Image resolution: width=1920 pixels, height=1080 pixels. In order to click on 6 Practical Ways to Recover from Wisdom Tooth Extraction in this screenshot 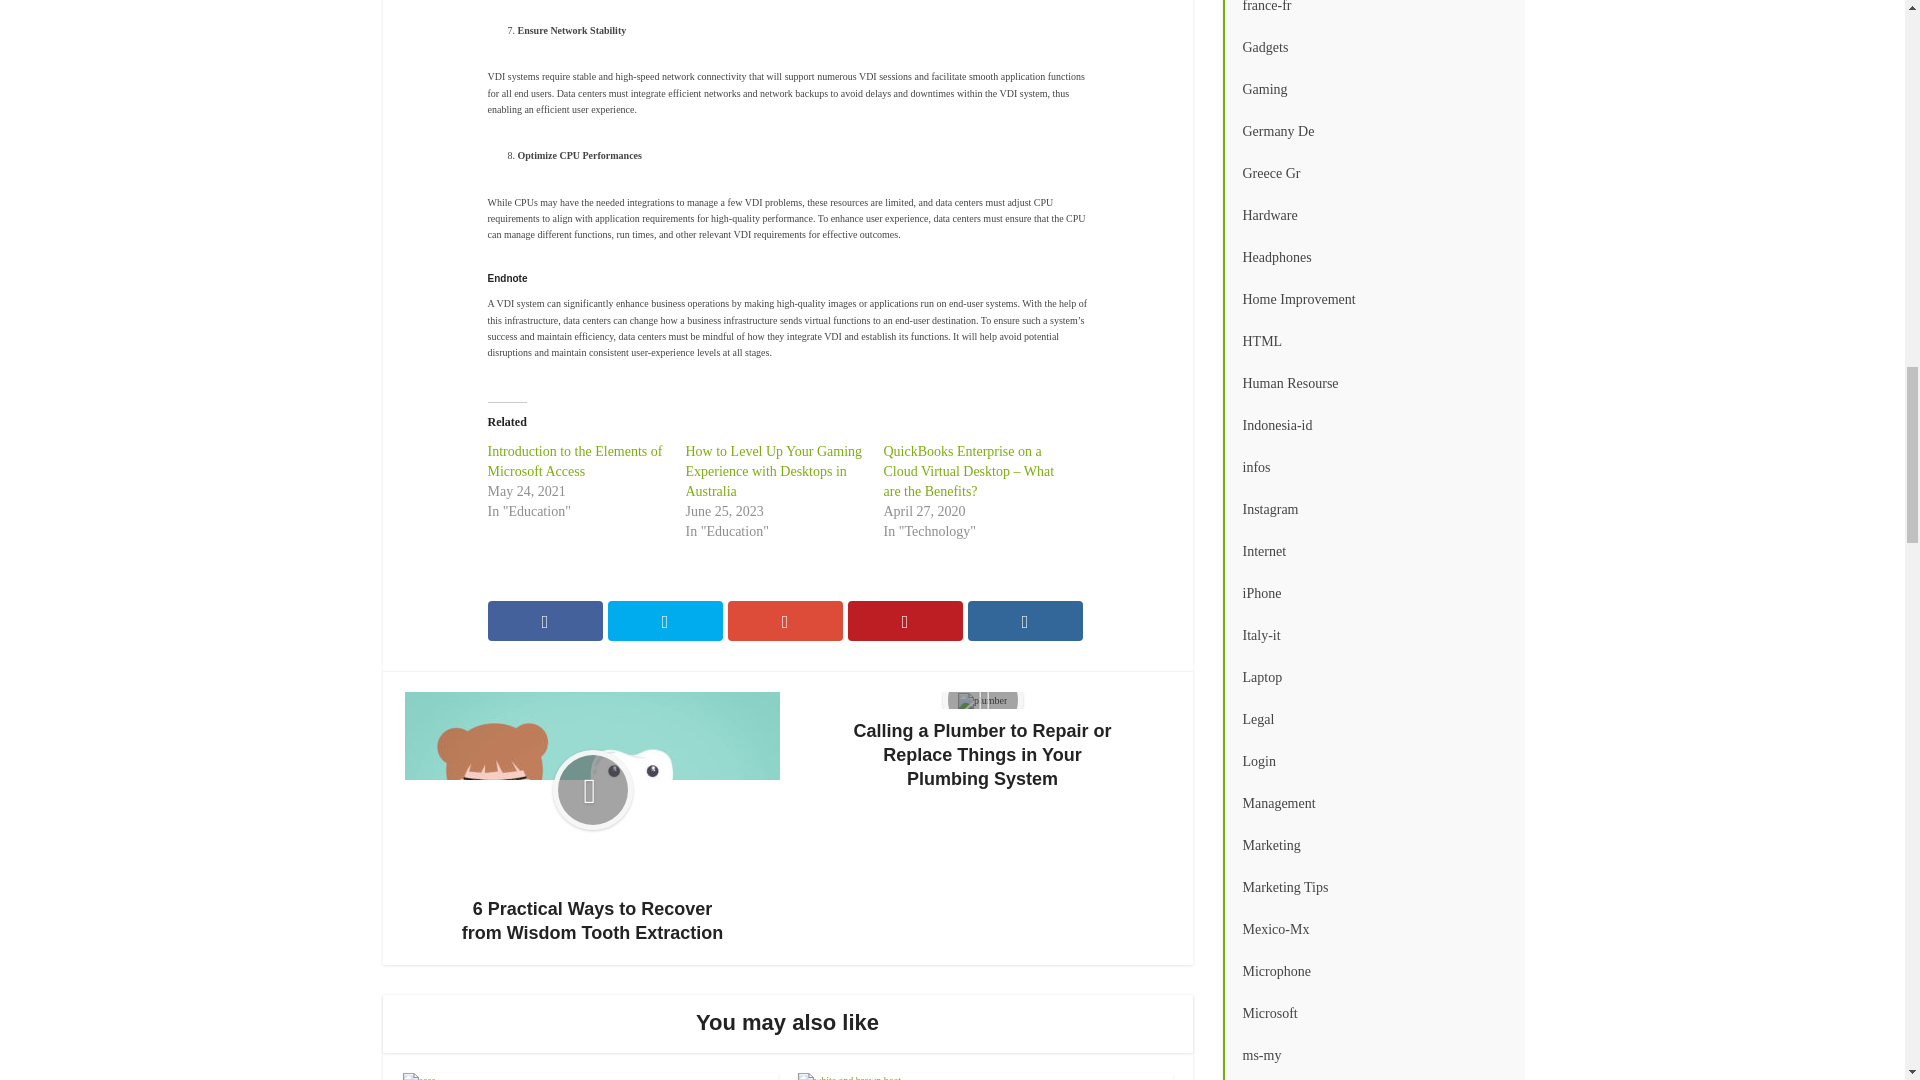, I will do `click(592, 818)`.